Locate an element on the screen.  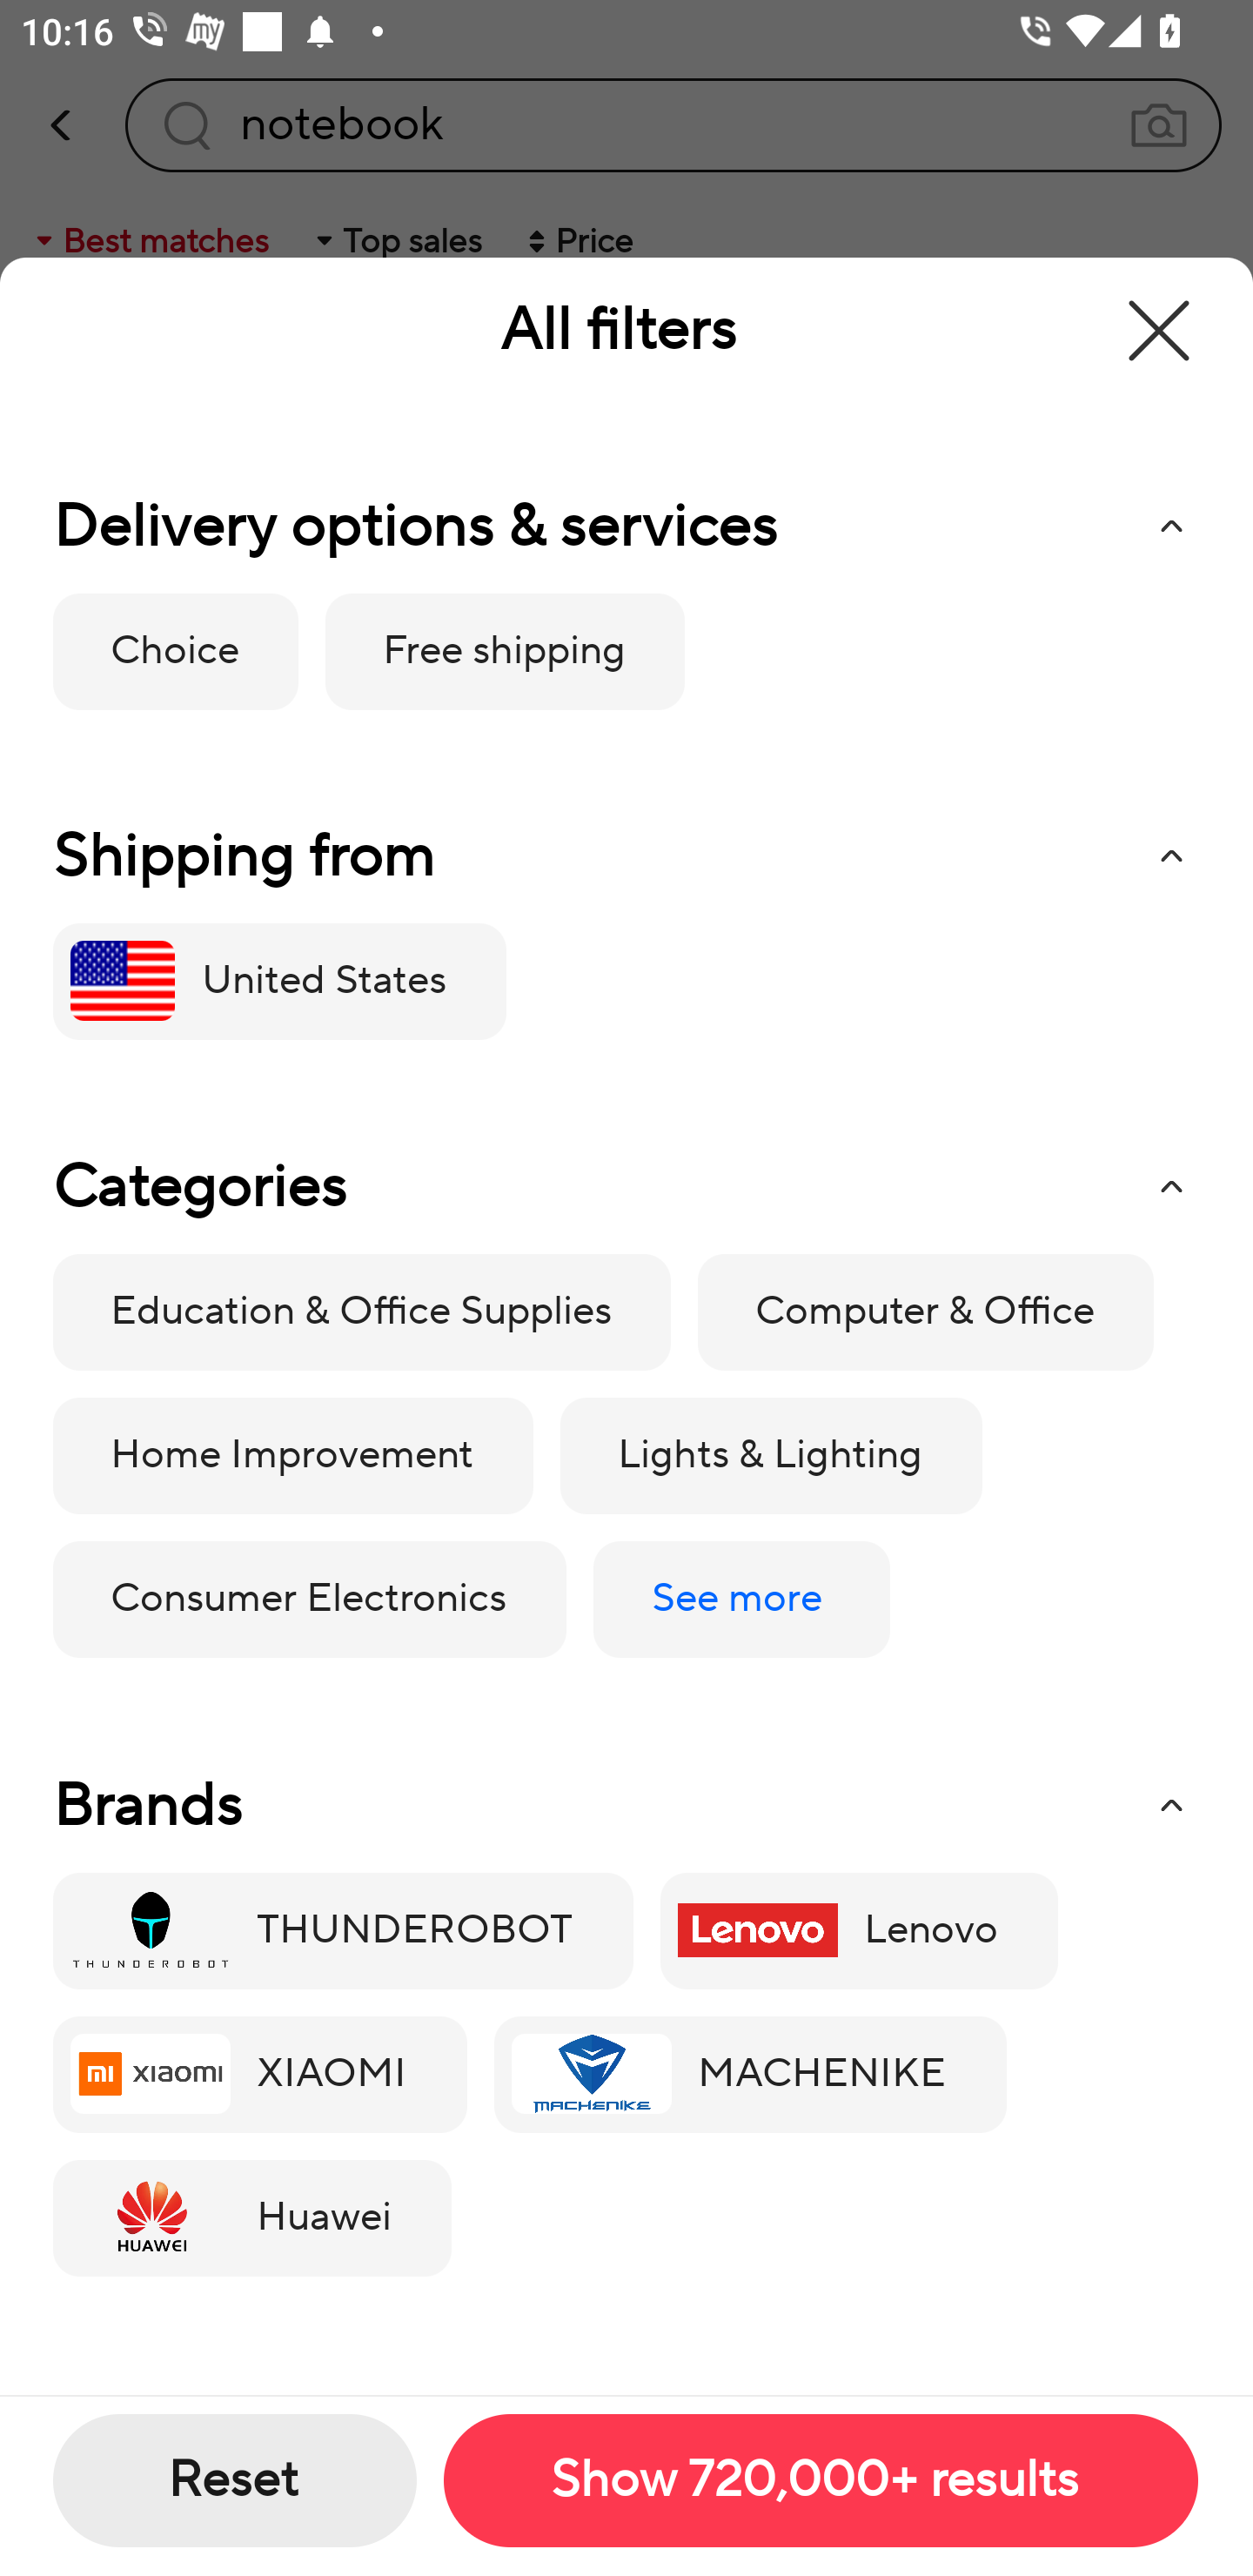
Consumer Electronics is located at coordinates (309, 1600).